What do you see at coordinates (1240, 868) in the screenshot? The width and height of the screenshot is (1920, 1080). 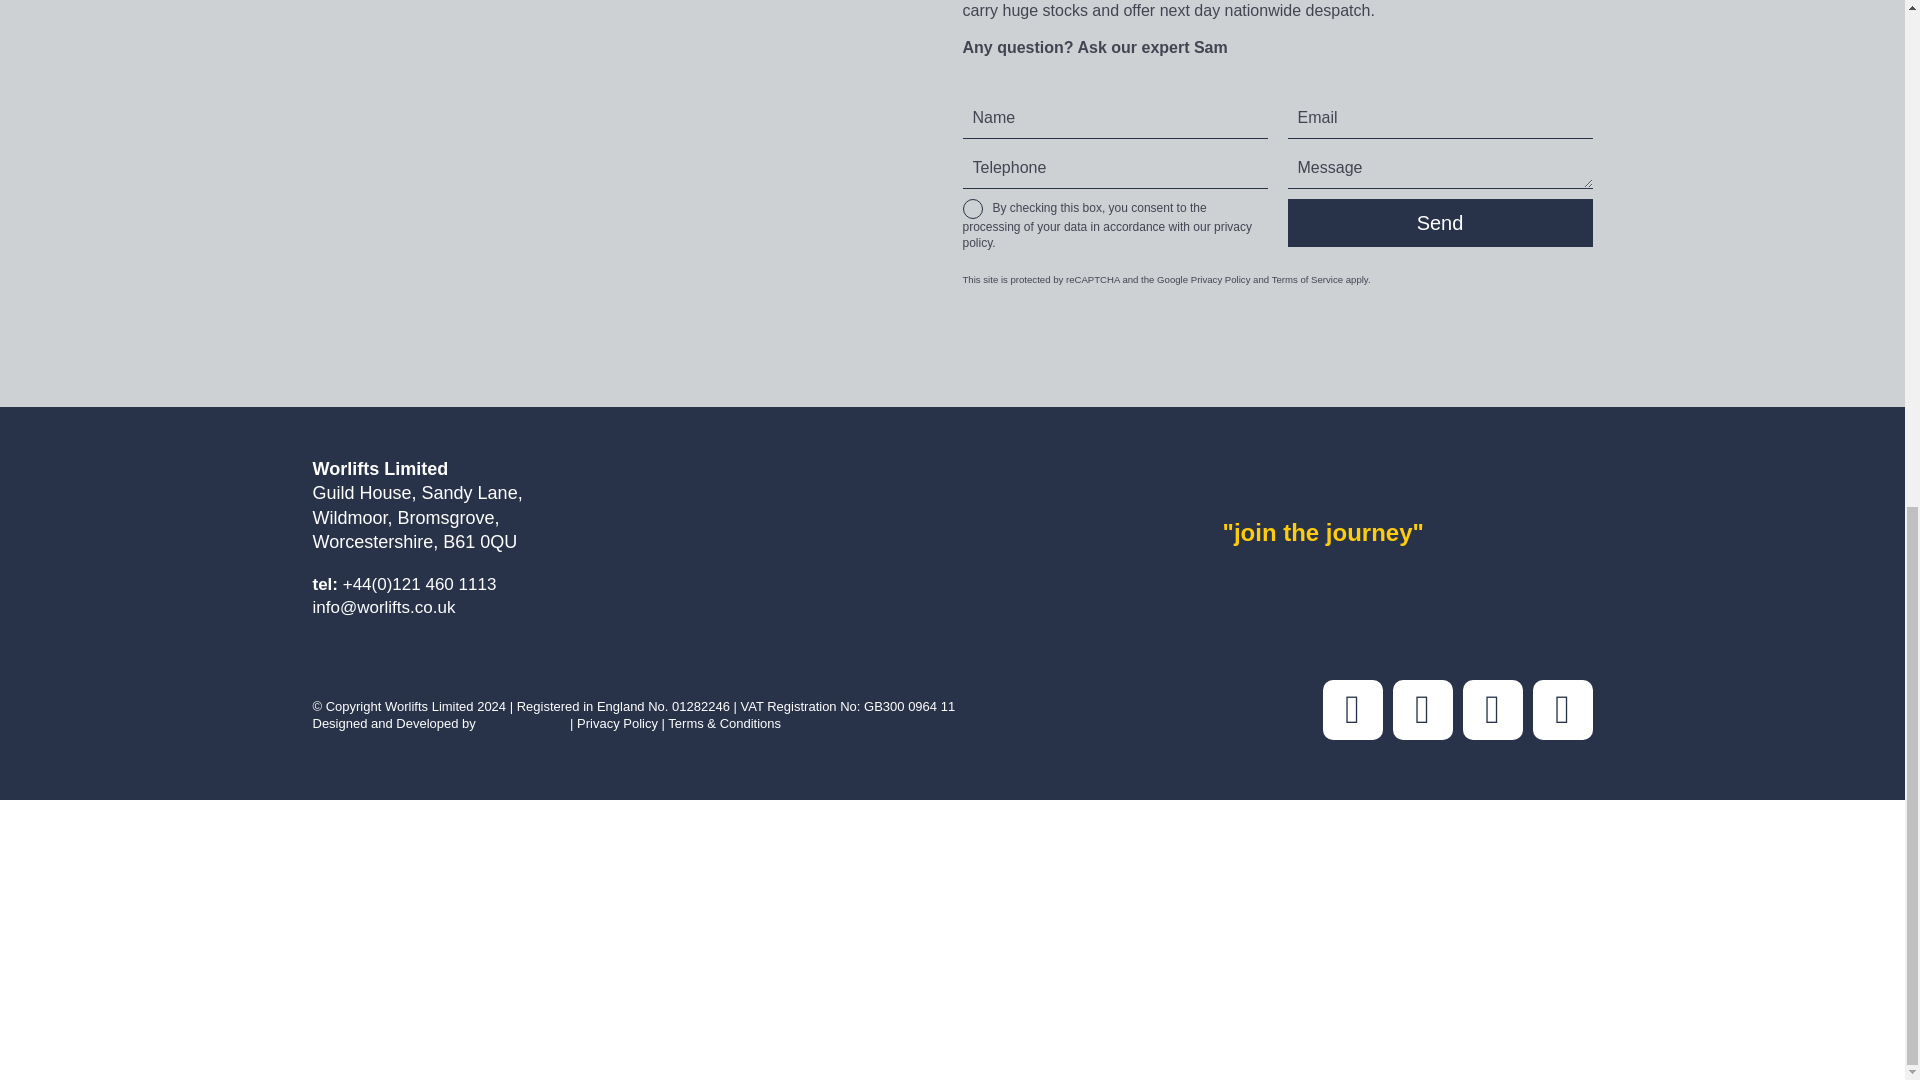 I see `Chas Logo` at bounding box center [1240, 868].